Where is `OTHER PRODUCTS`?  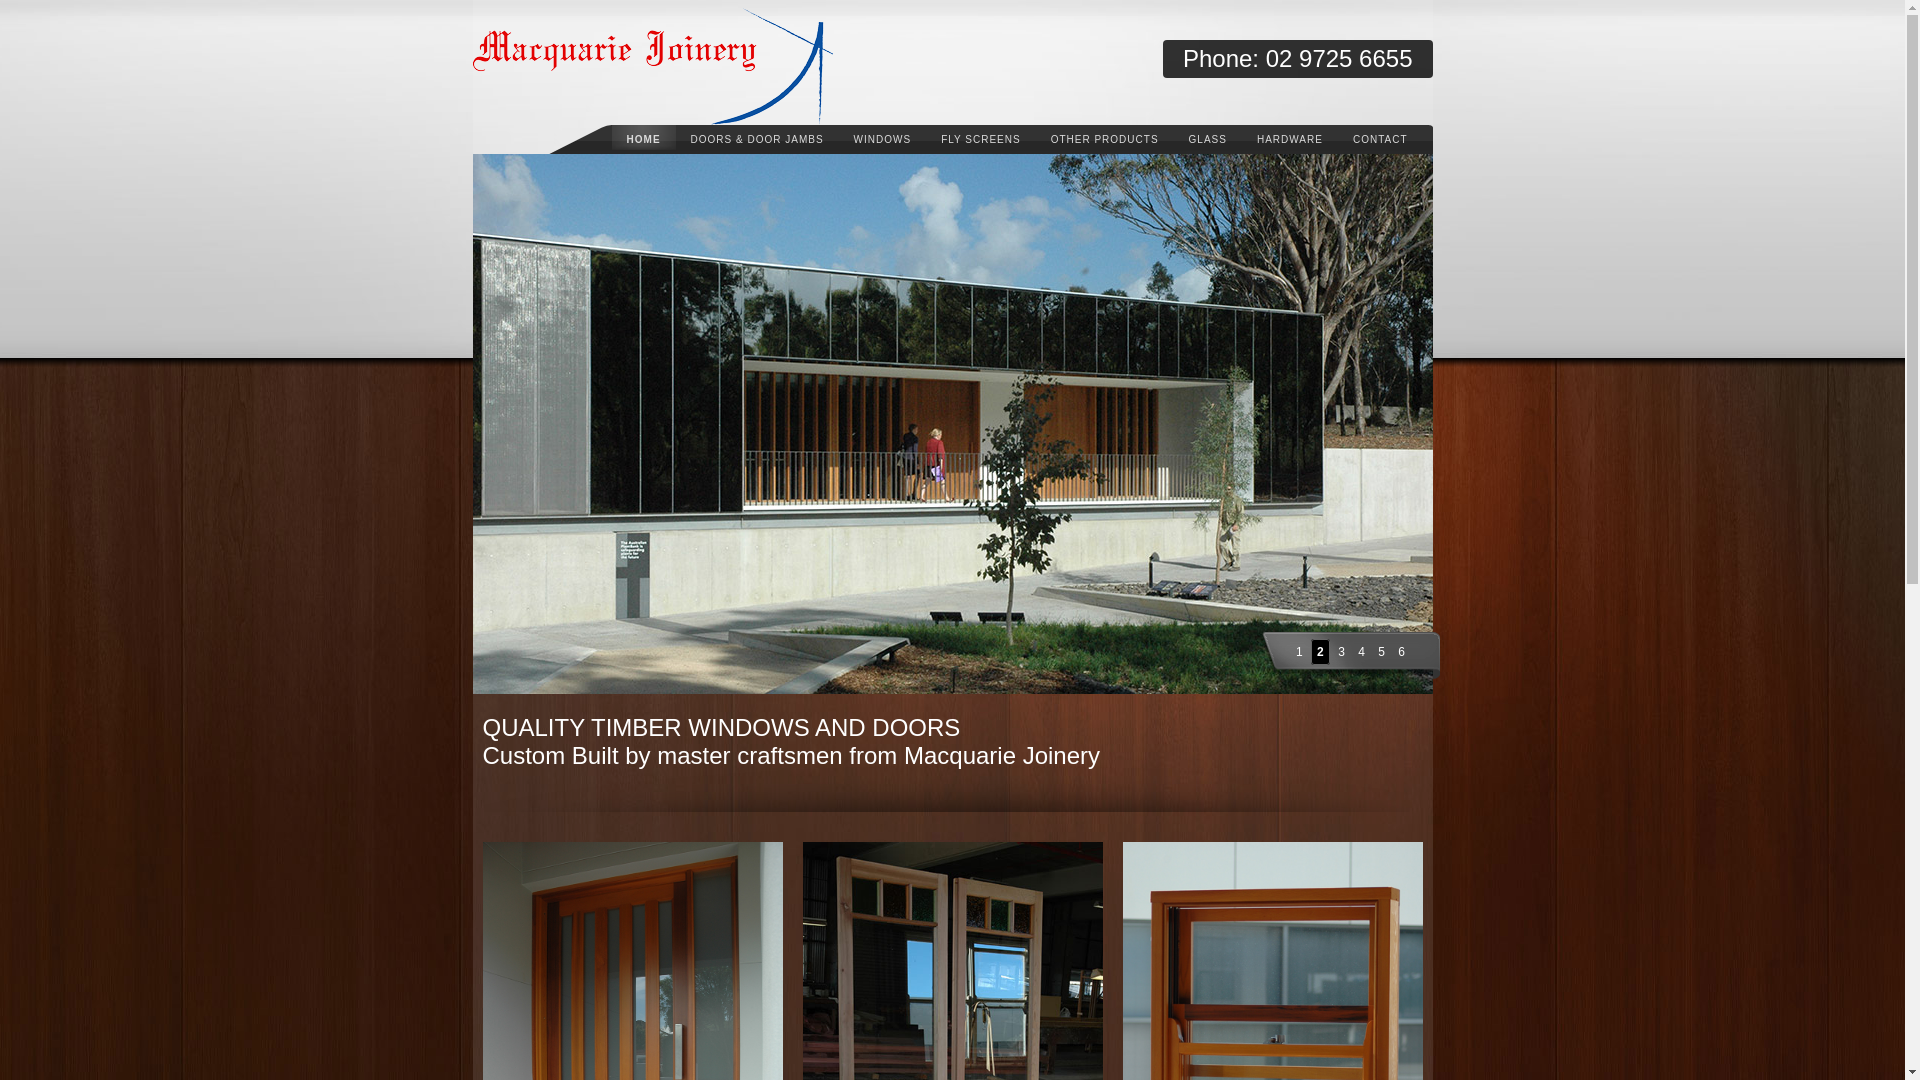
OTHER PRODUCTS is located at coordinates (1105, 135).